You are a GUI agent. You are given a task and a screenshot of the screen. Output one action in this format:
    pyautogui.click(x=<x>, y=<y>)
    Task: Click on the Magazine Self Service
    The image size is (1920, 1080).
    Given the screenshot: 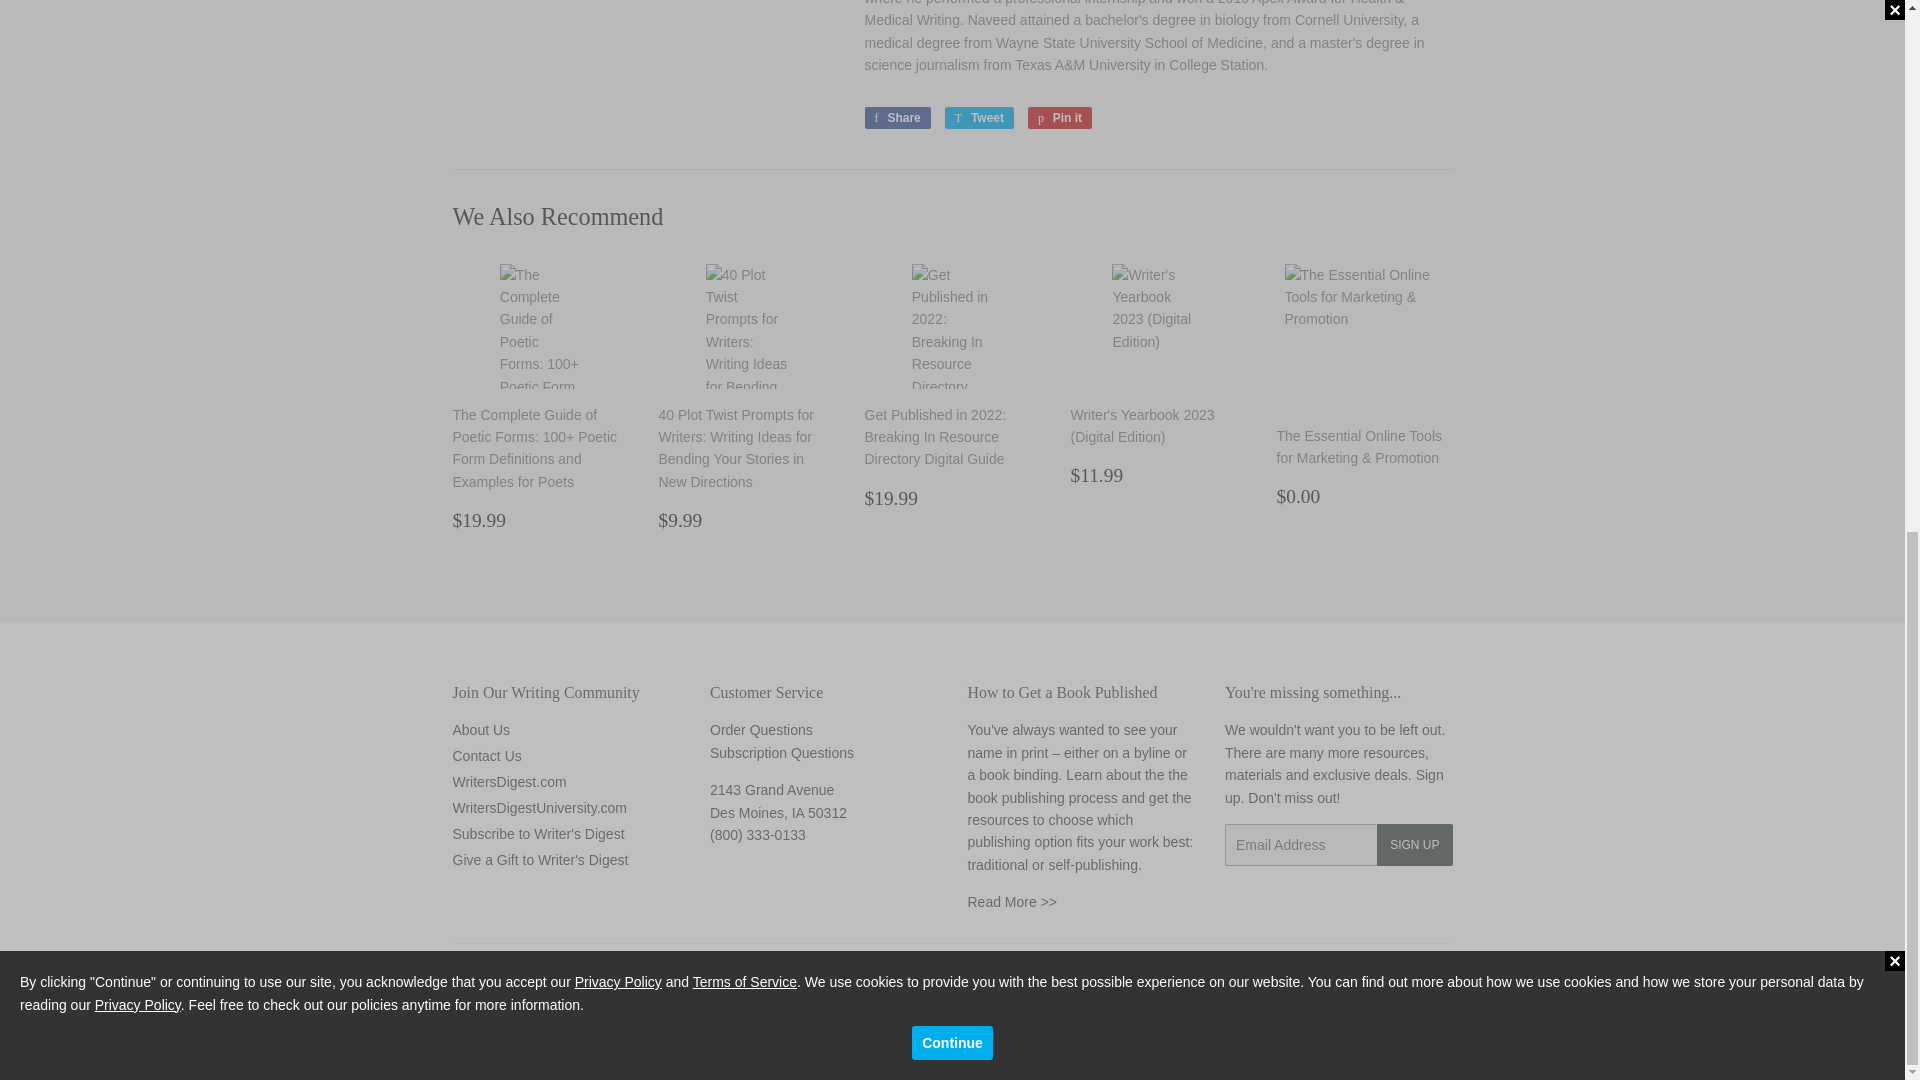 What is the action you would take?
    pyautogui.click(x=782, y=753)
    